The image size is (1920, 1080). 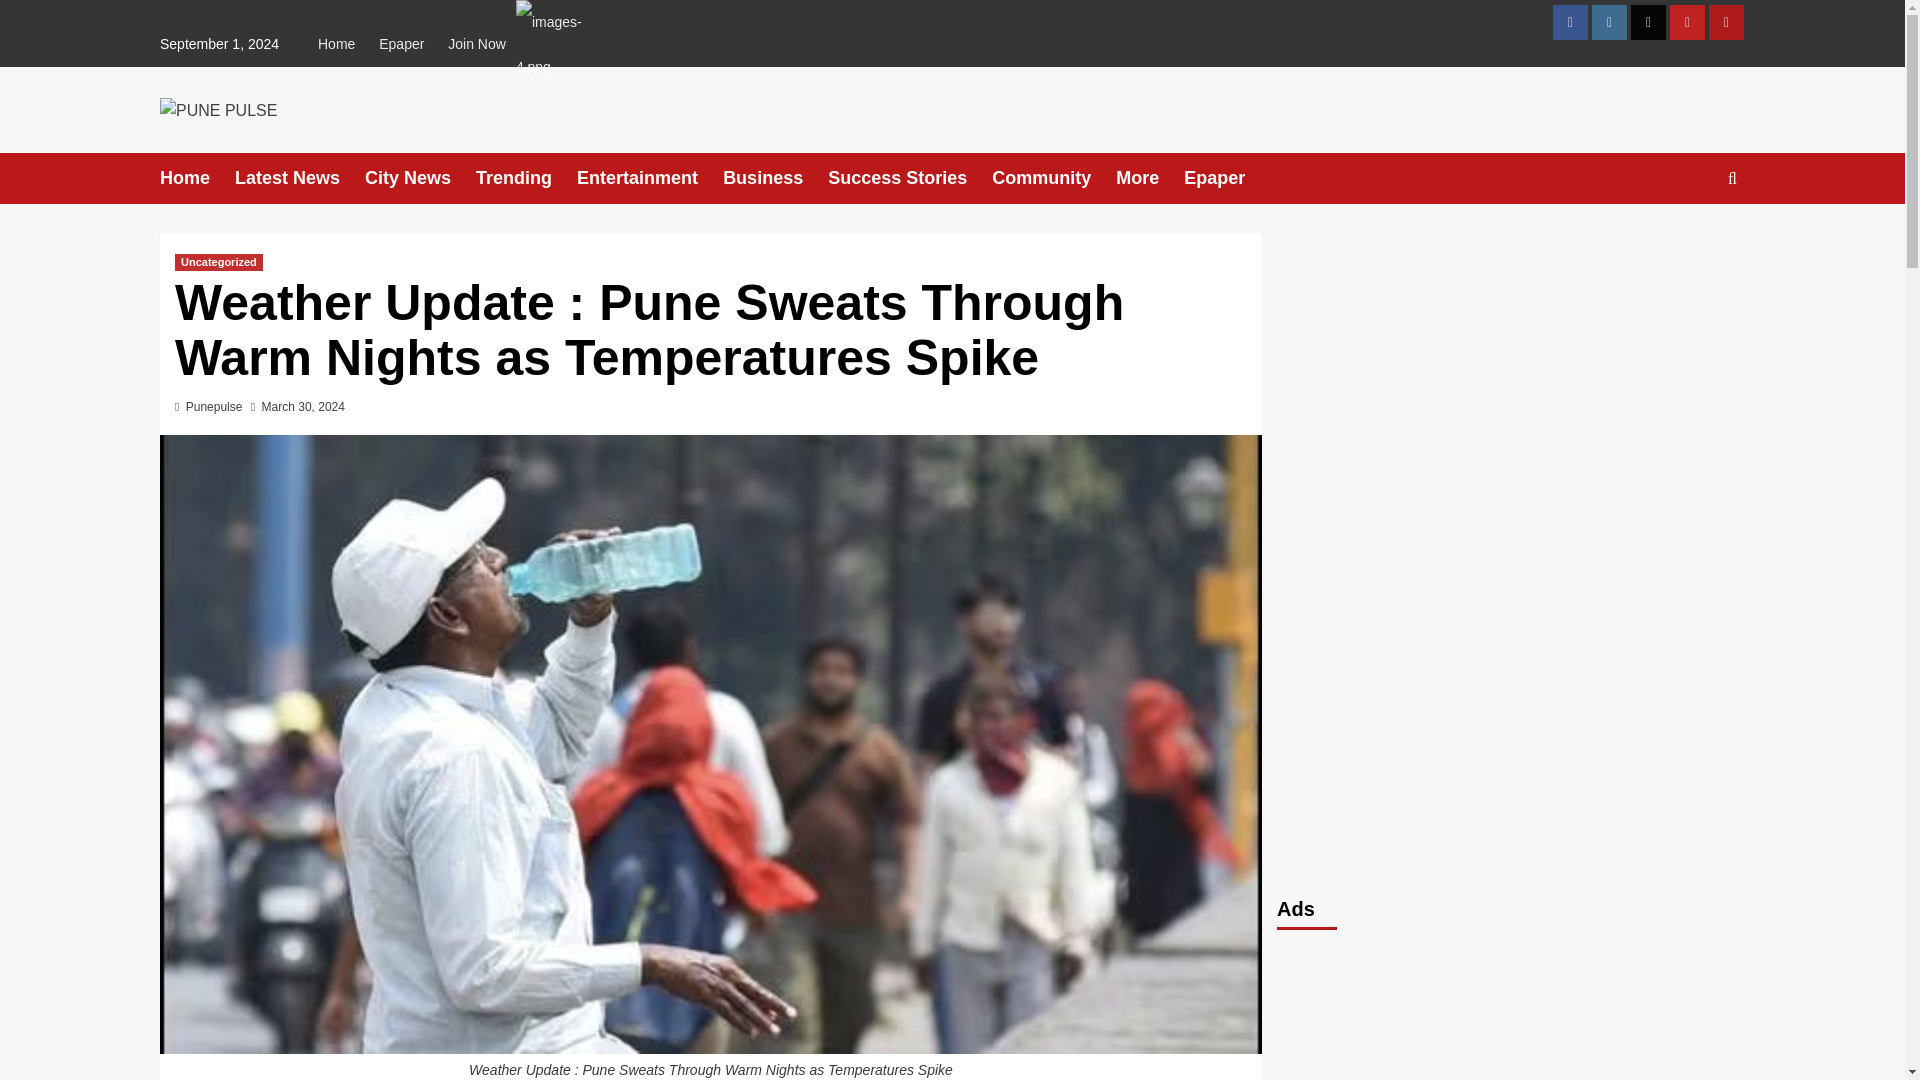 What do you see at coordinates (1150, 178) in the screenshot?
I see `More` at bounding box center [1150, 178].